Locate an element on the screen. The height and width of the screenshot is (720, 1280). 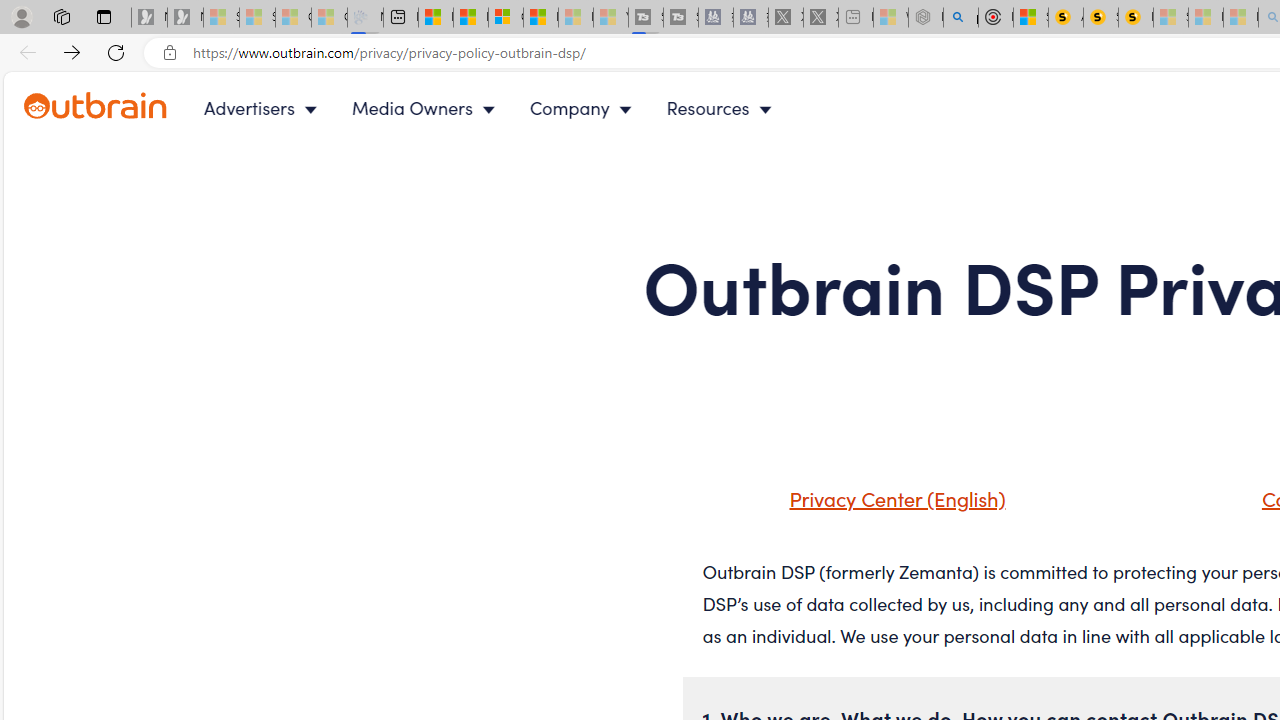
Privacy Center (English) is located at coordinates (872, 505).